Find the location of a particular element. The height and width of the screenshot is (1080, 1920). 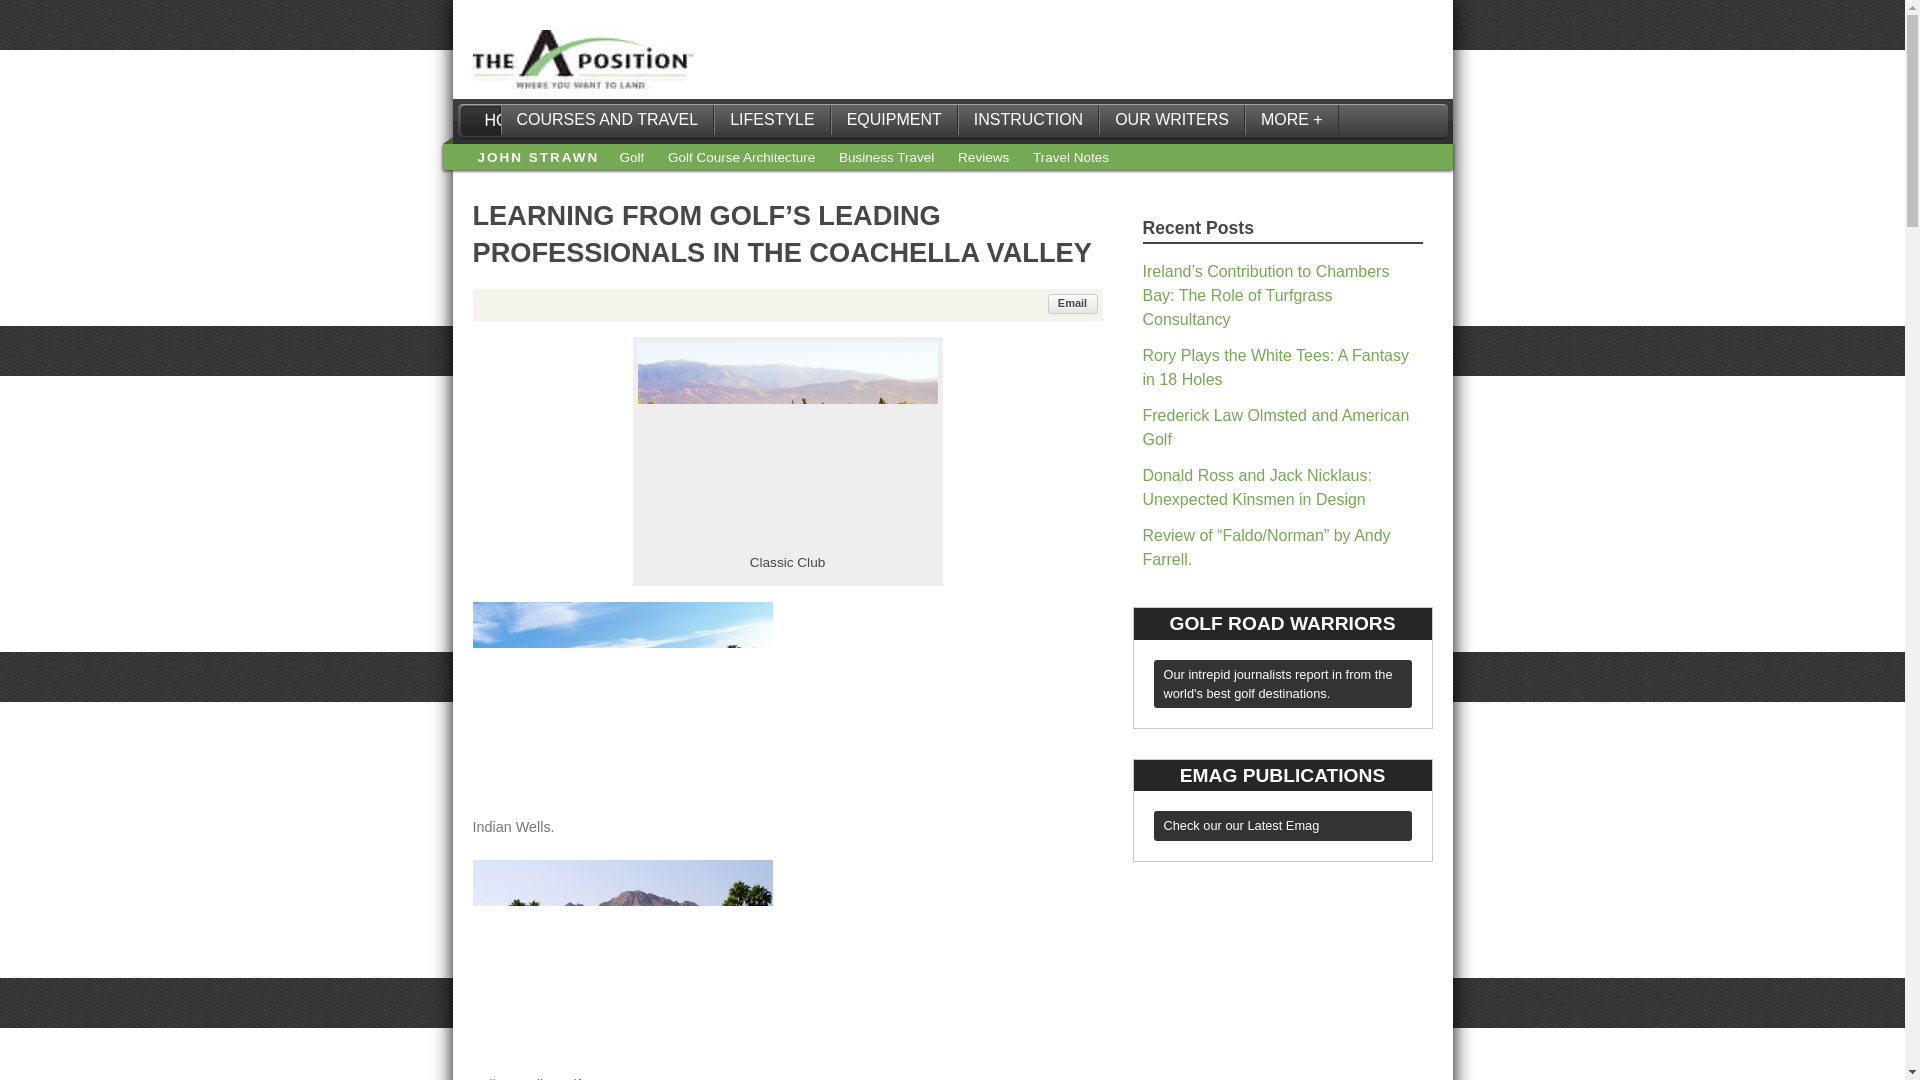

EQUIPMENT is located at coordinates (894, 120).